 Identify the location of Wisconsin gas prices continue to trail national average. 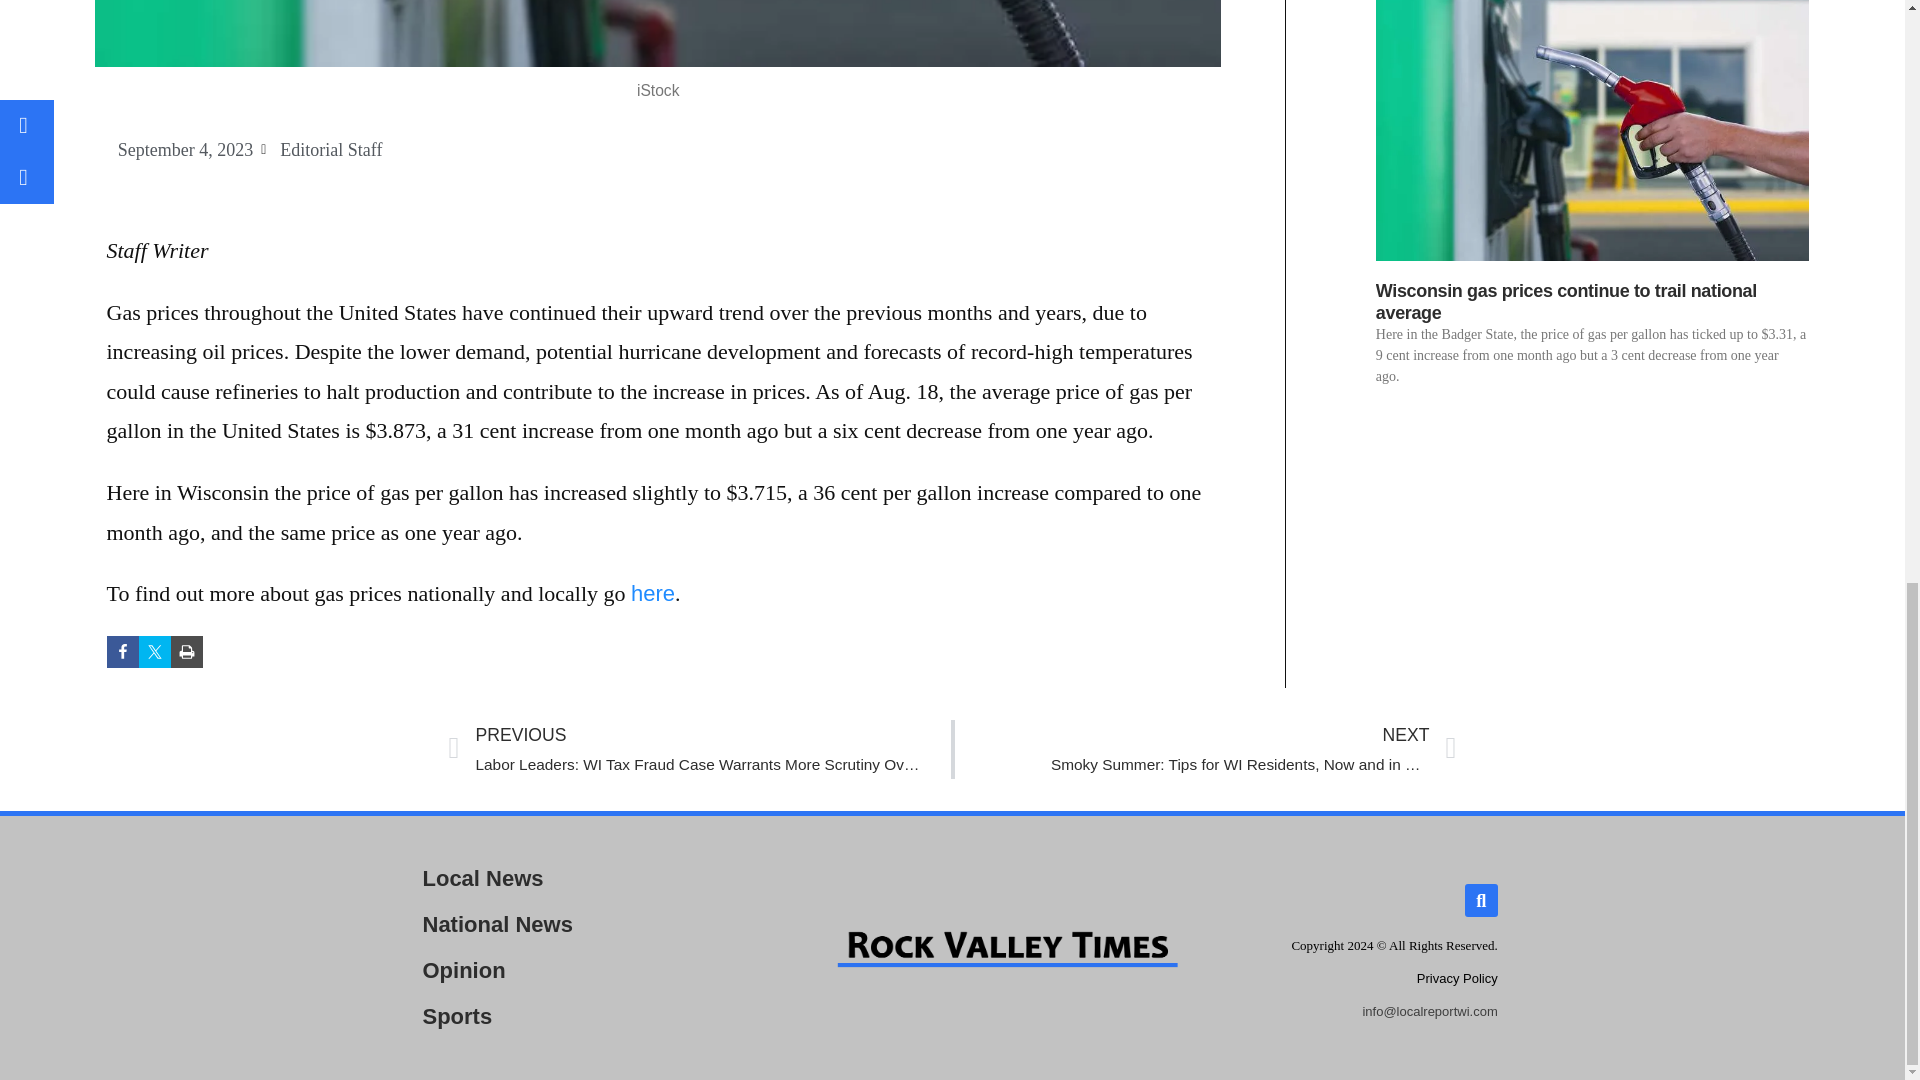
(578, 1016).